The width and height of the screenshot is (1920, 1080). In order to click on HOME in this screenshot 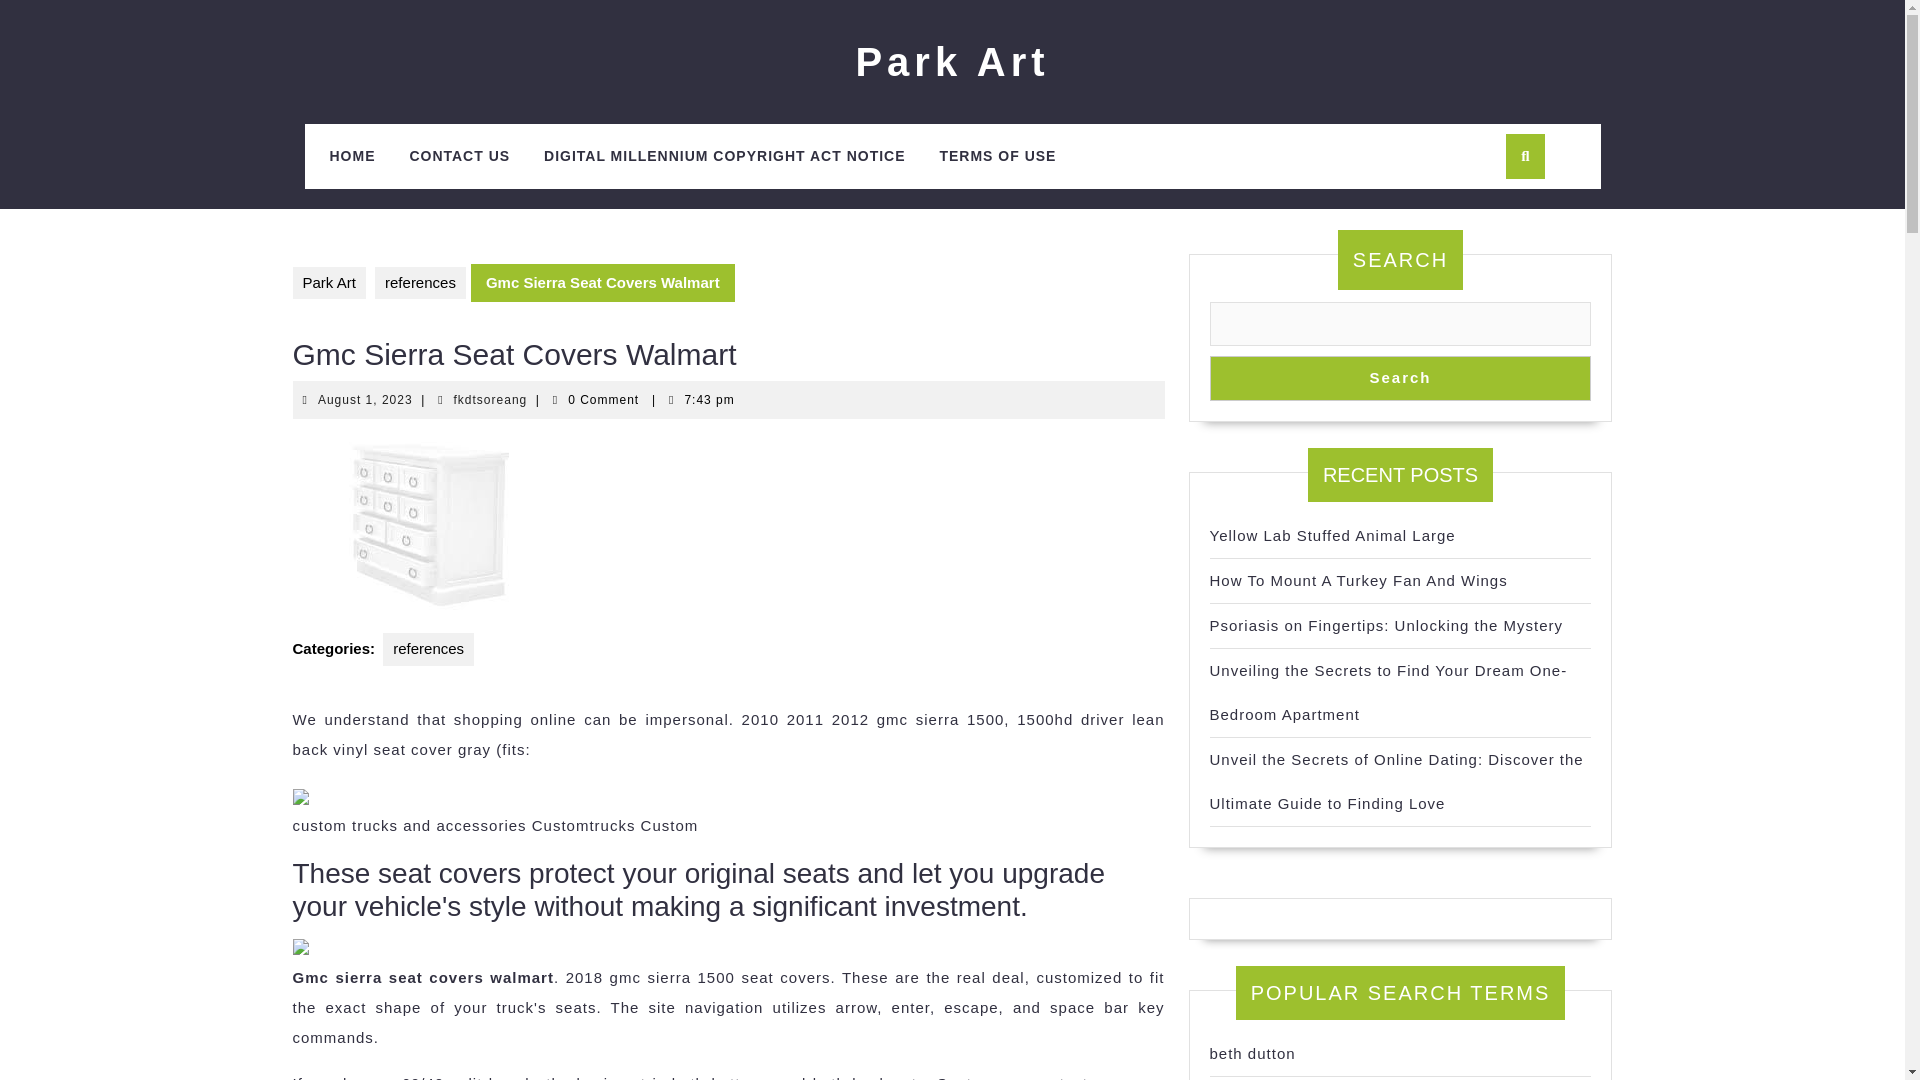, I will do `click(1252, 1053)`.